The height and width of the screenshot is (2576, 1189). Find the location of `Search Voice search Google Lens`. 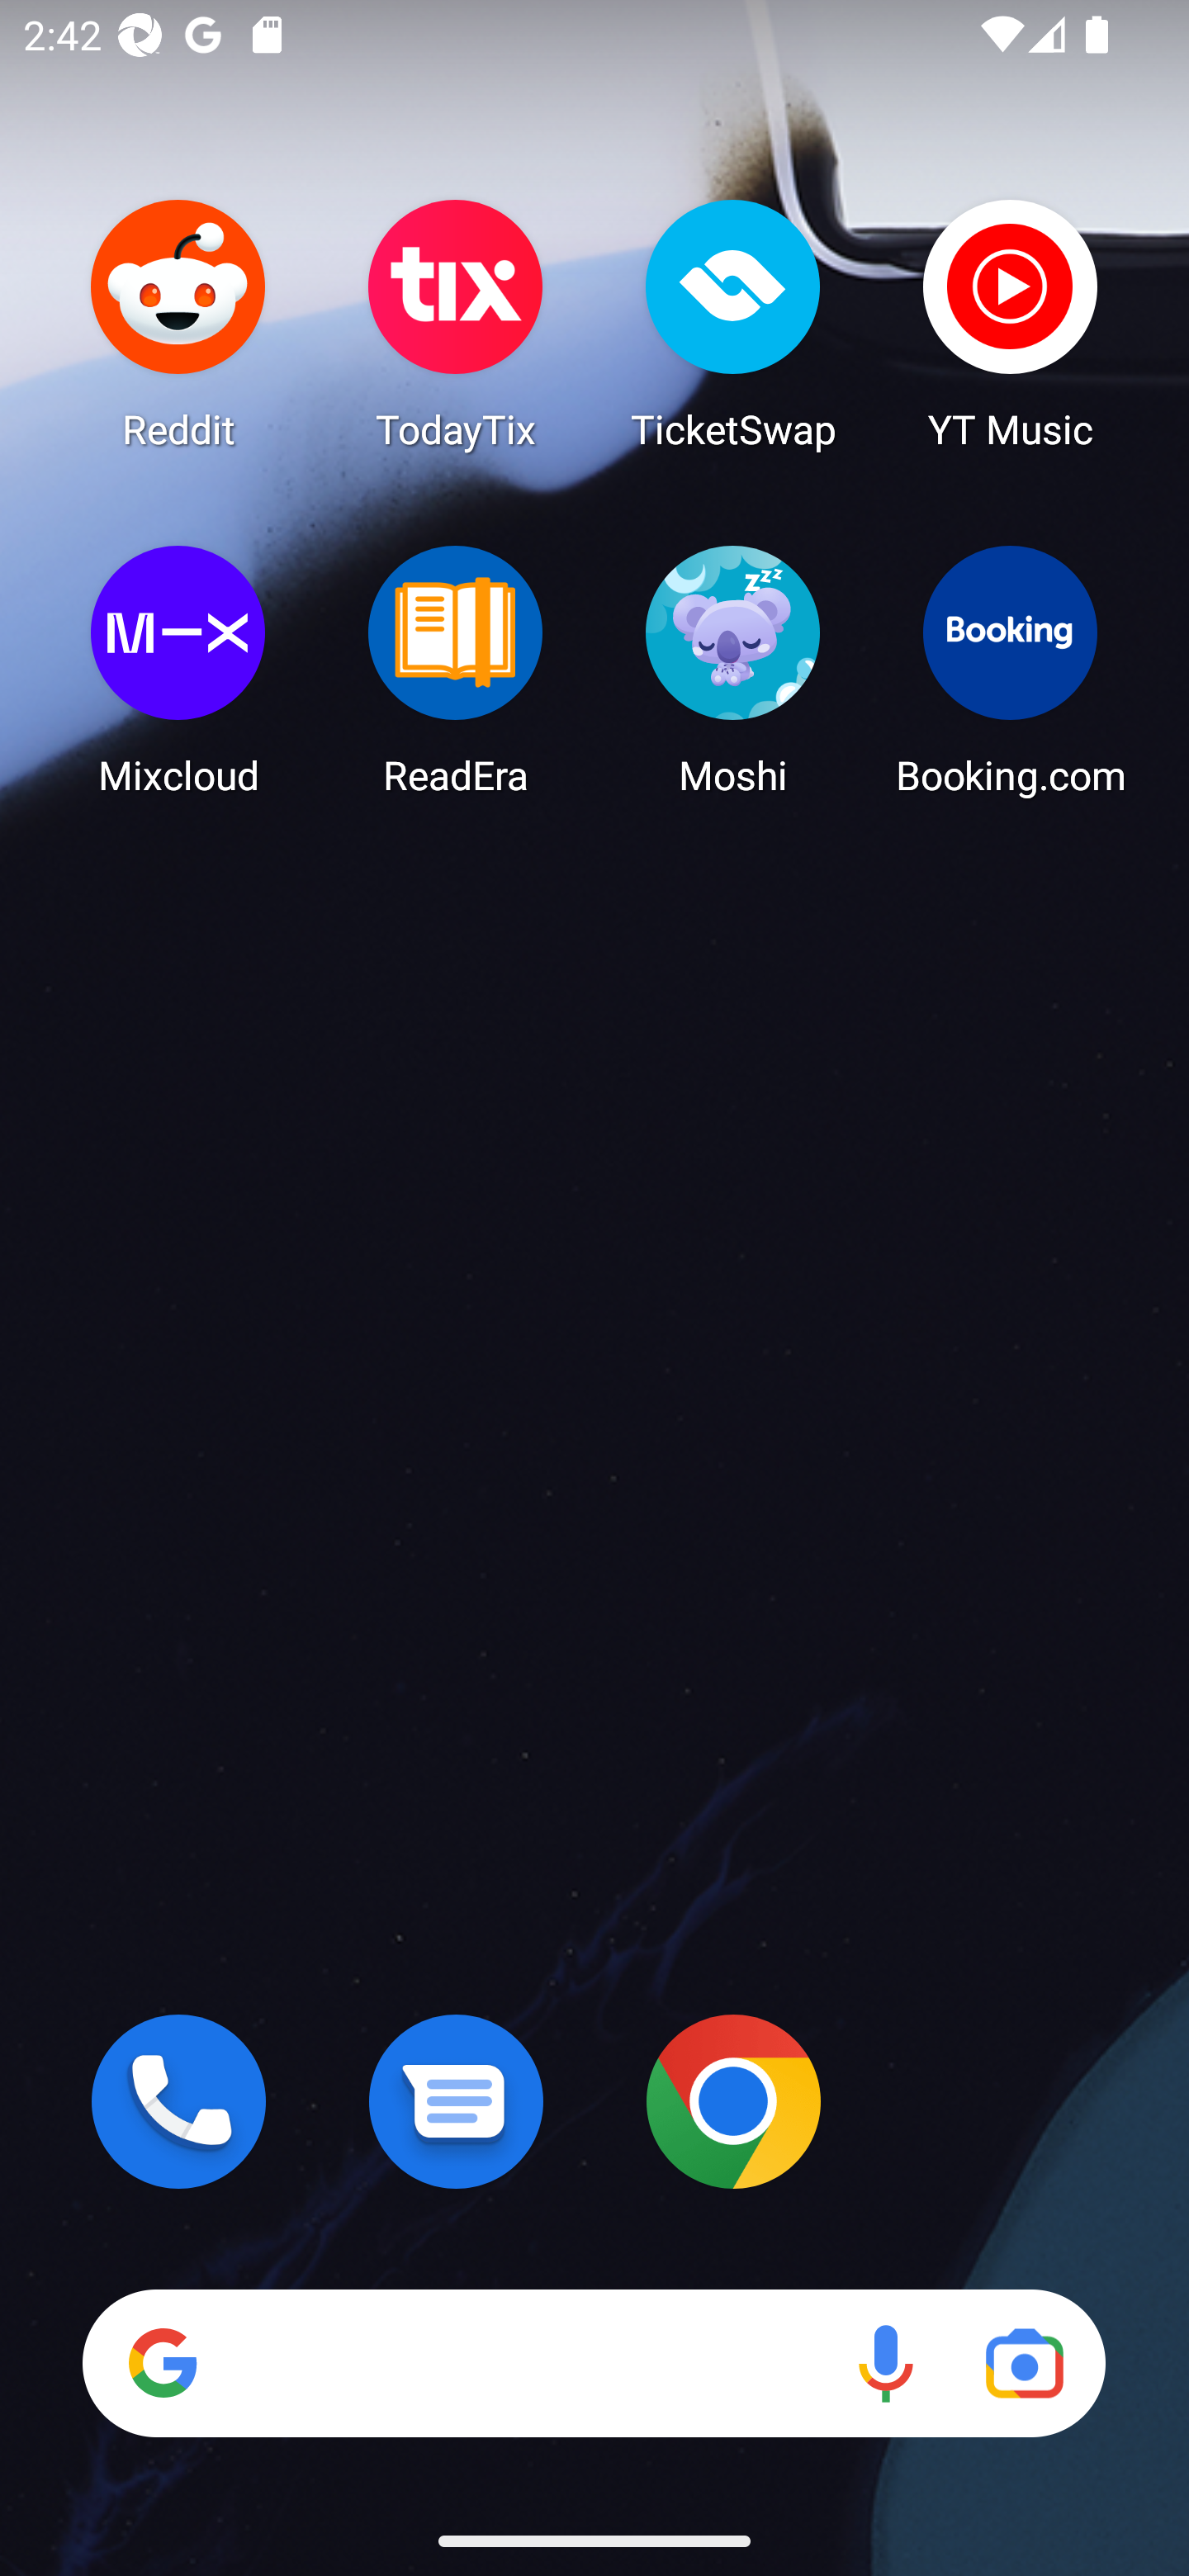

Search Voice search Google Lens is located at coordinates (594, 2363).